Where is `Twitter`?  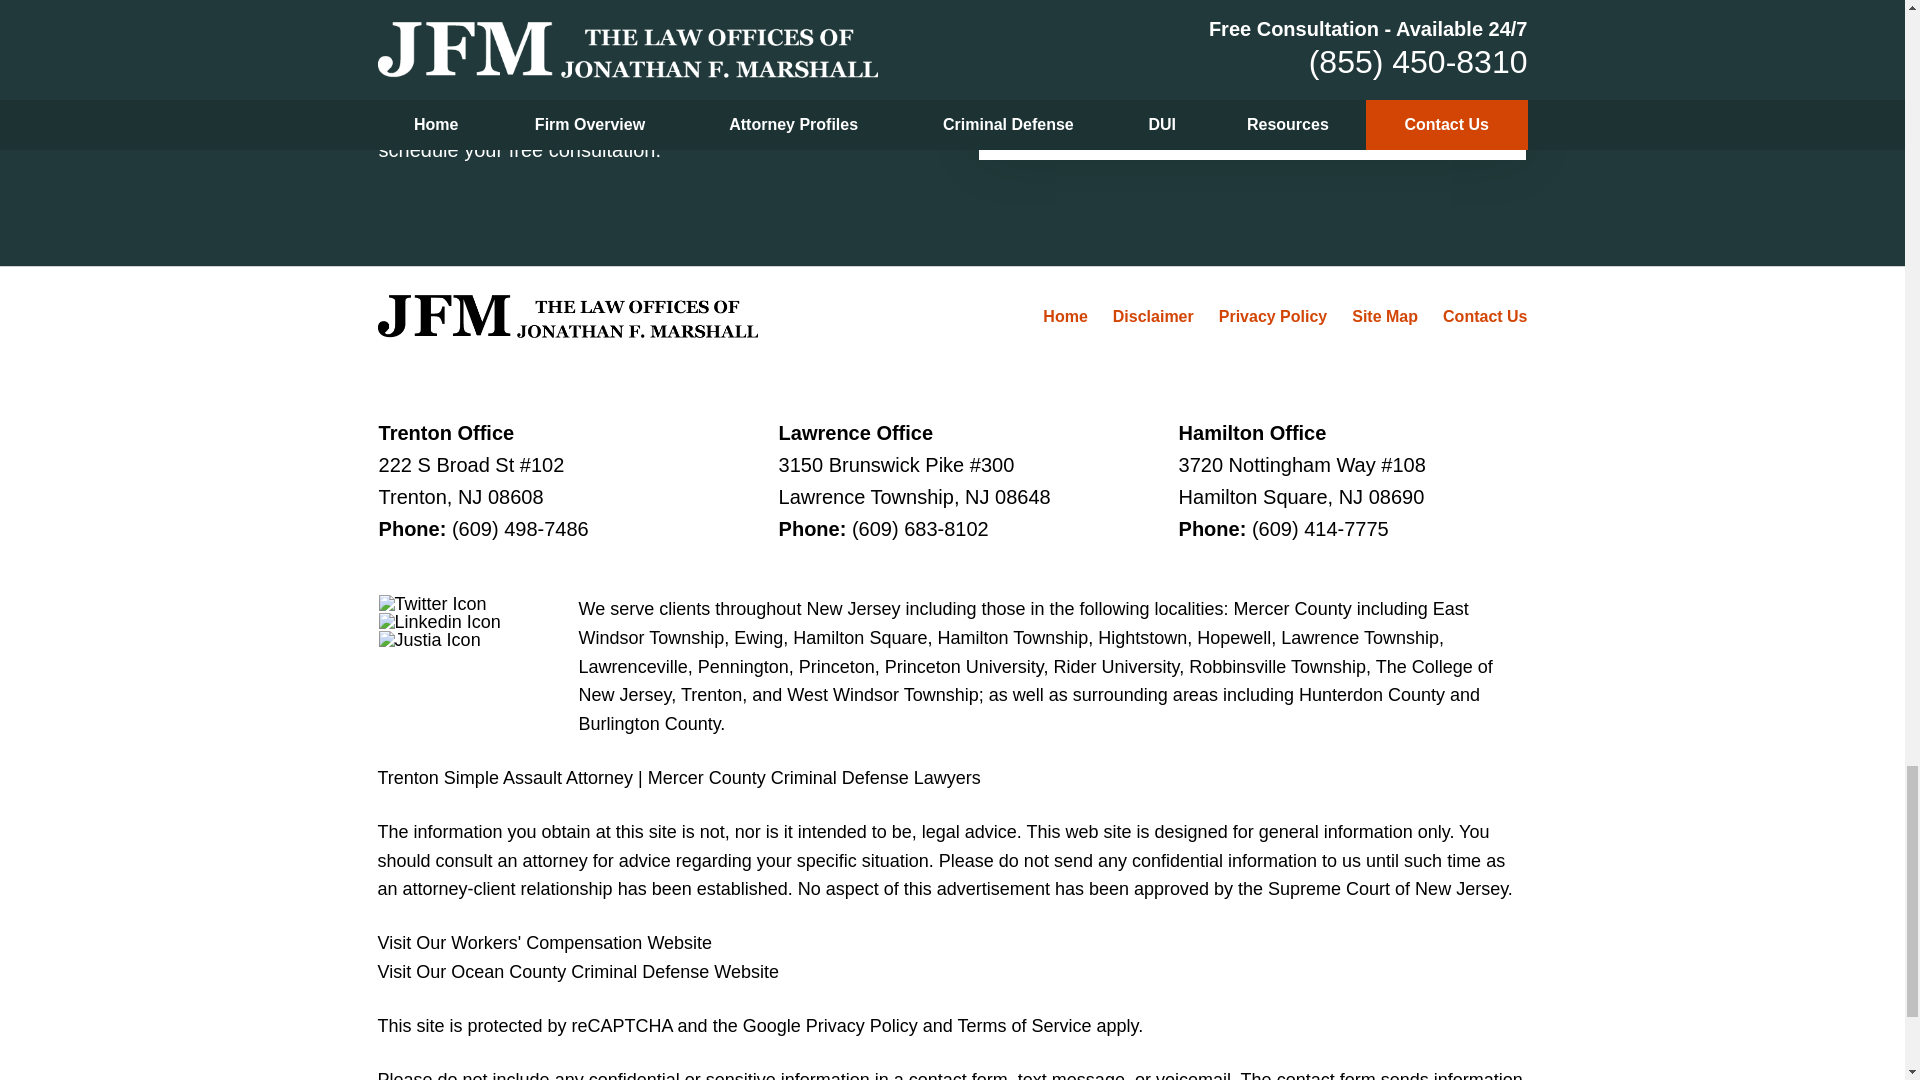
Twitter is located at coordinates (432, 604).